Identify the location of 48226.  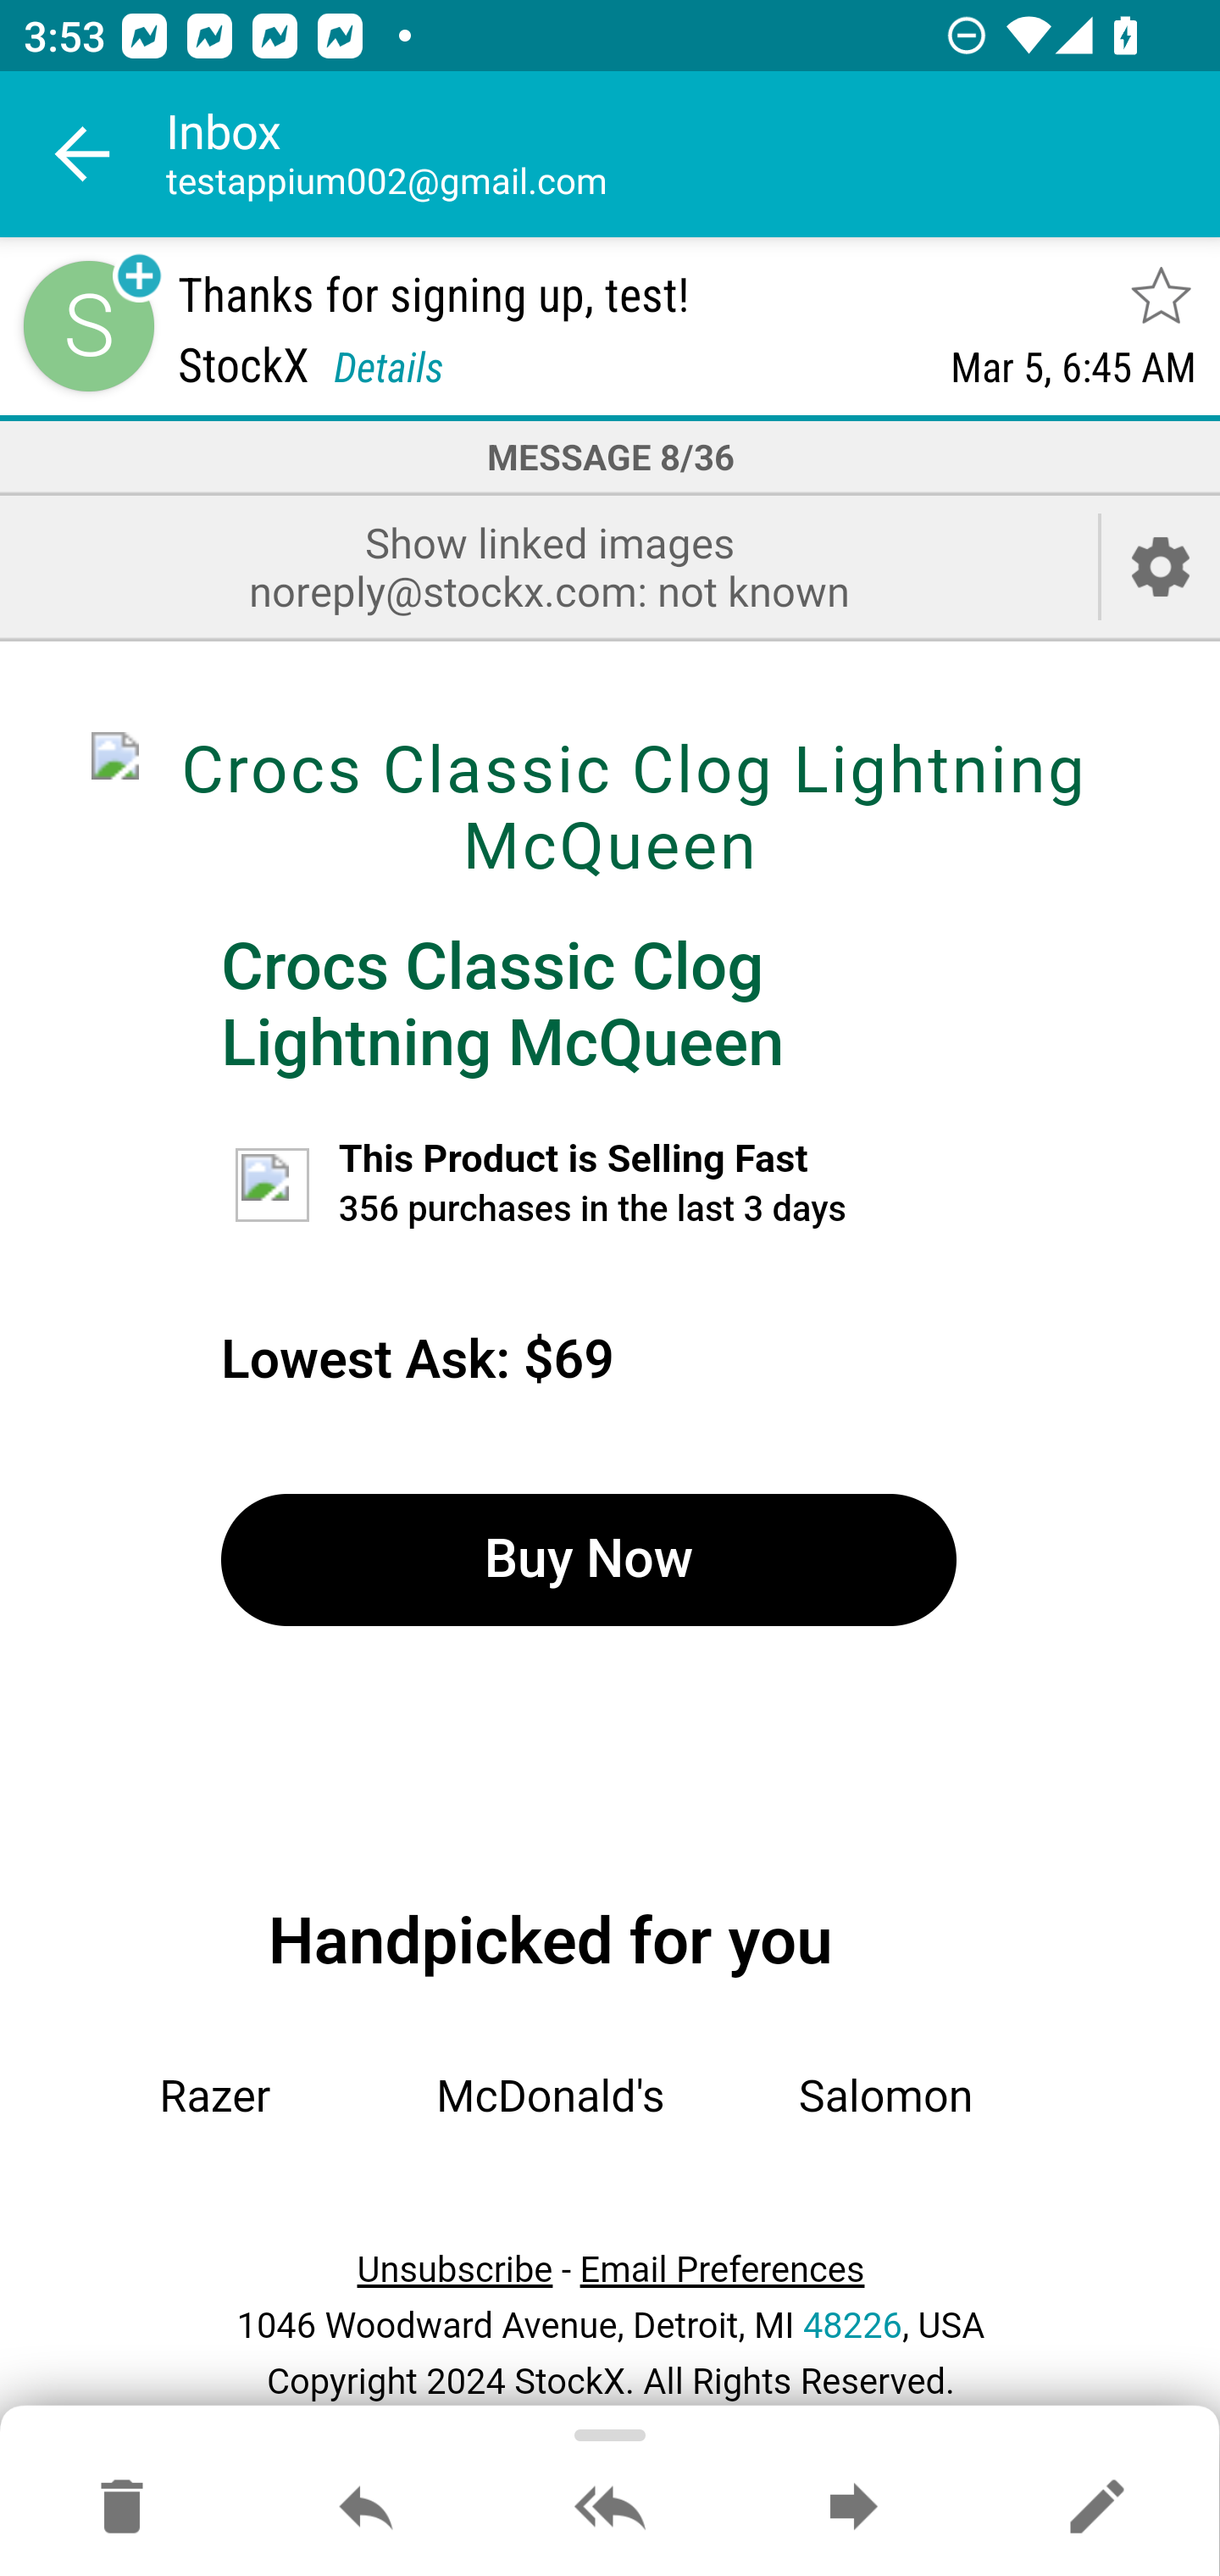
(852, 2325).